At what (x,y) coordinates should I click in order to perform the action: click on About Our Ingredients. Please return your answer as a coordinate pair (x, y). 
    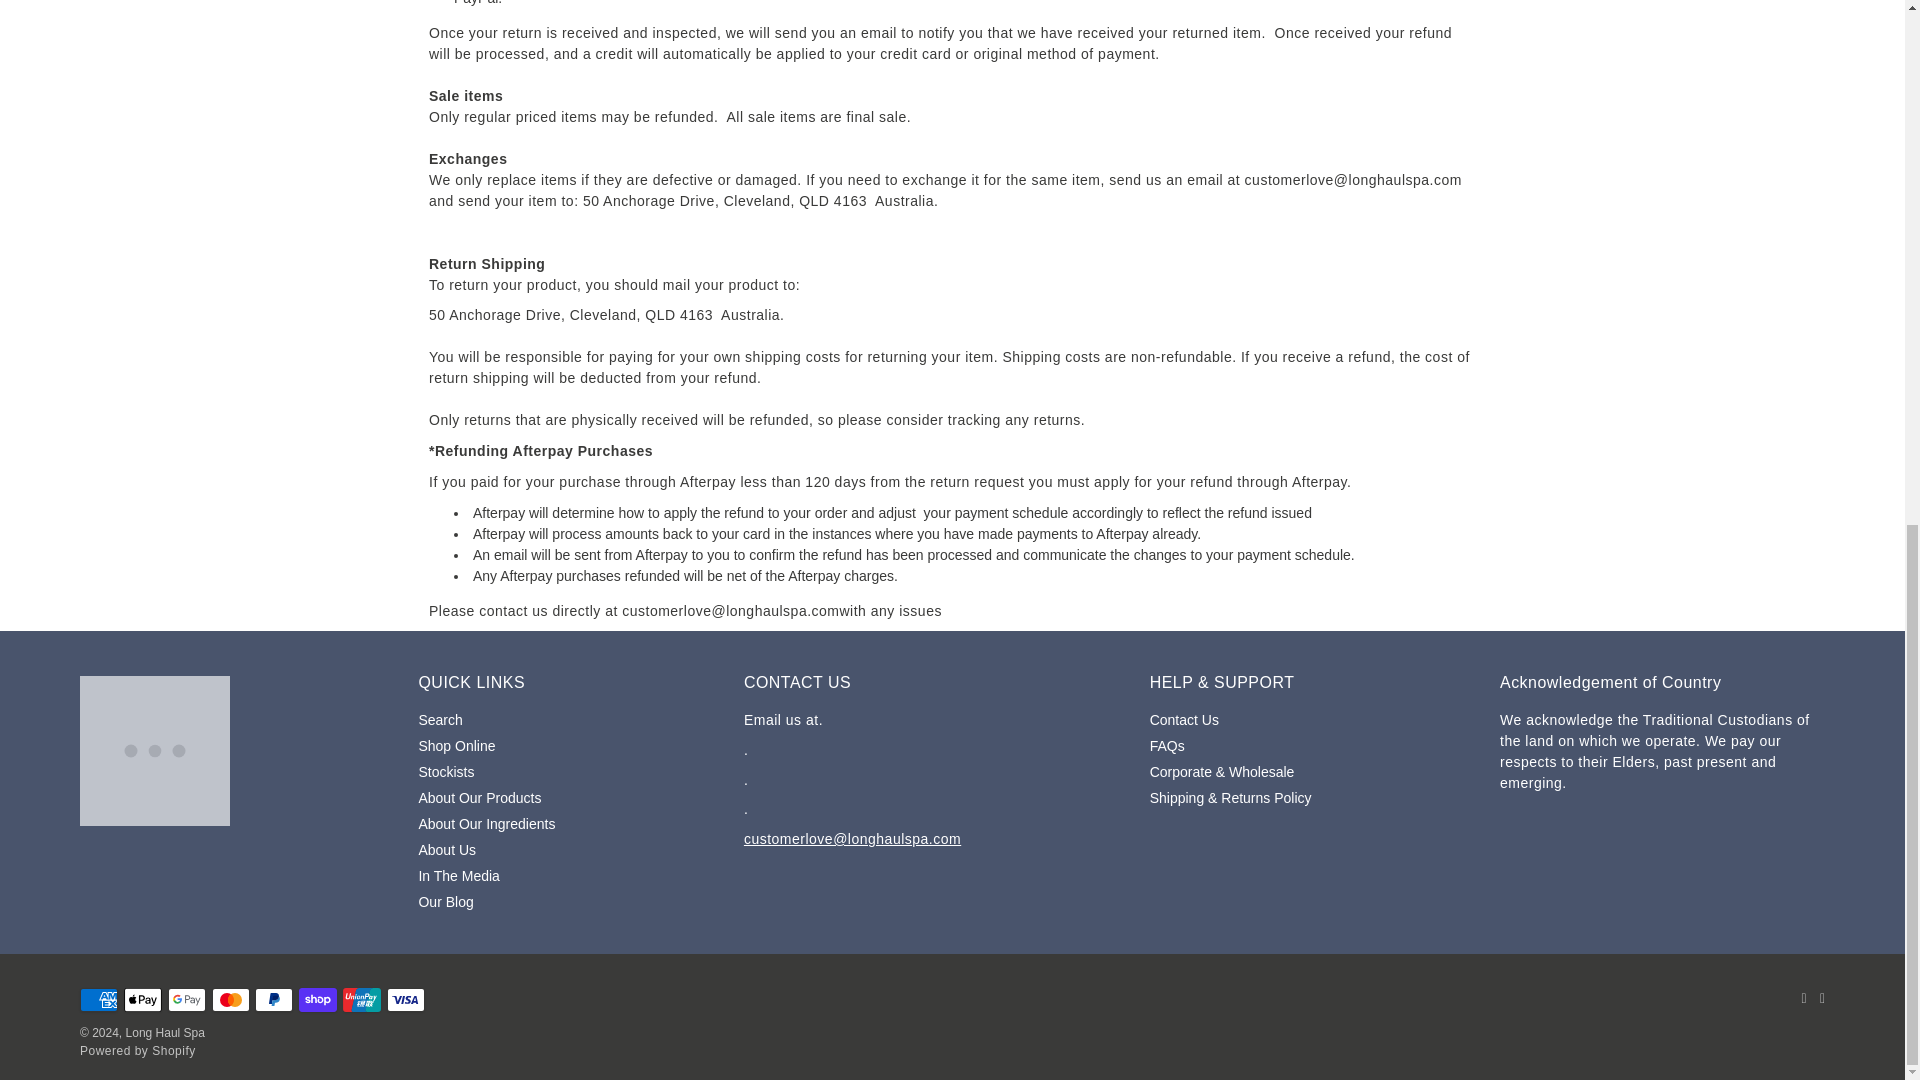
    Looking at the image, I should click on (486, 824).